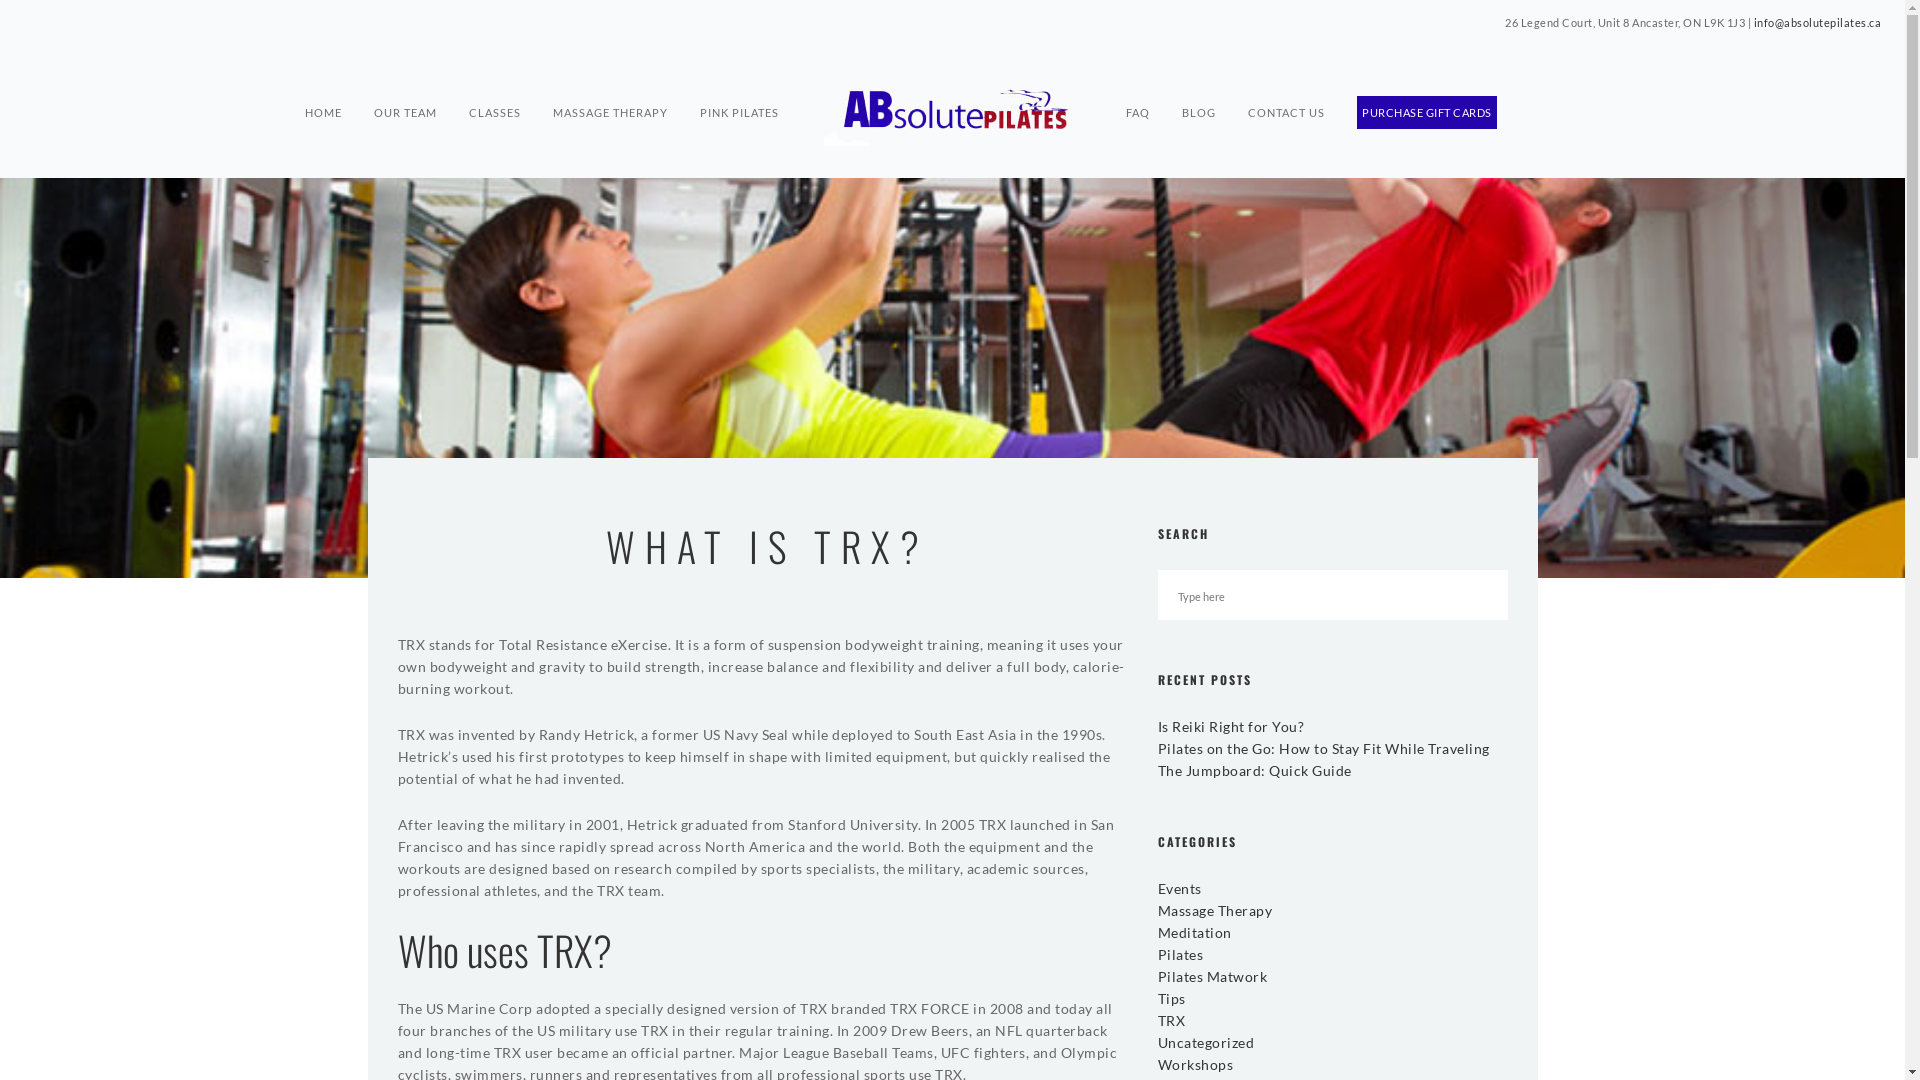 The height and width of the screenshot is (1080, 1920). I want to click on PURCHASE GIFT CARDS, so click(1427, 76).